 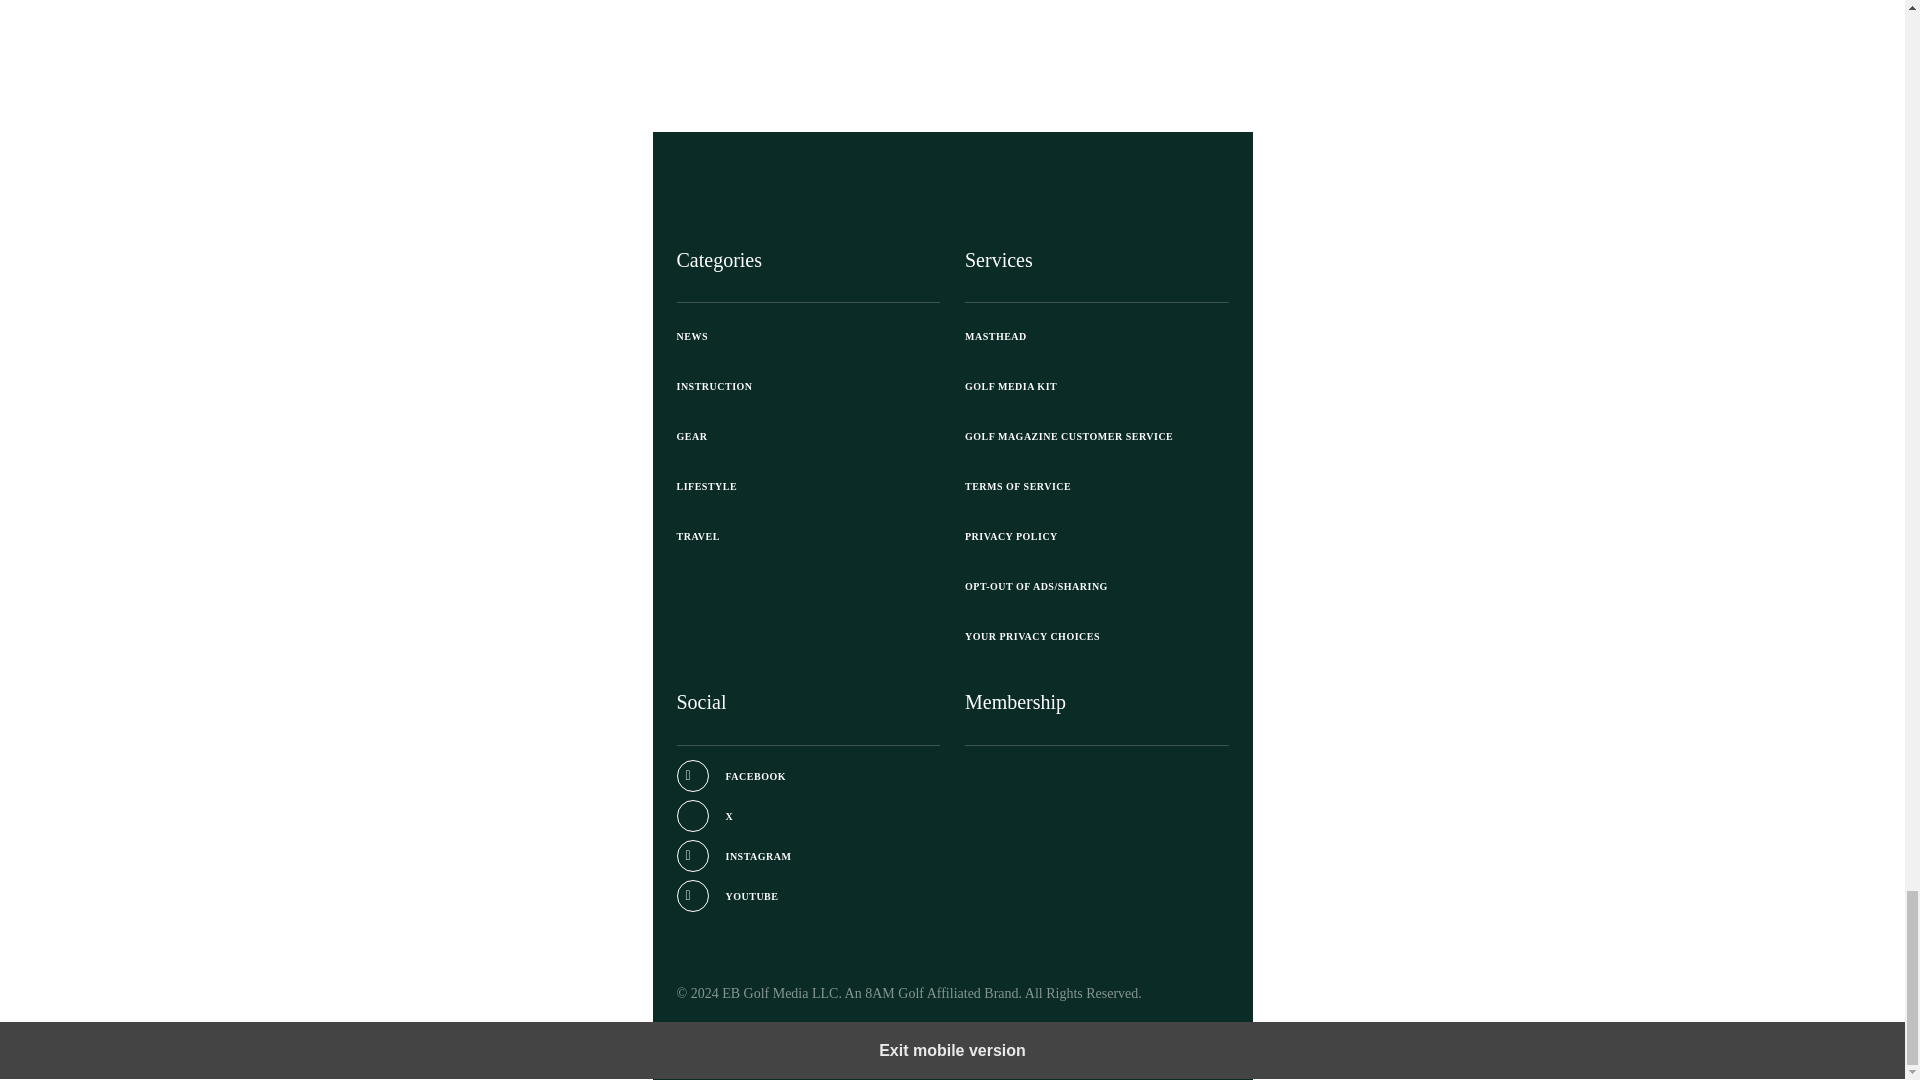 I want to click on INSTAGRAM, so click(x=733, y=856).